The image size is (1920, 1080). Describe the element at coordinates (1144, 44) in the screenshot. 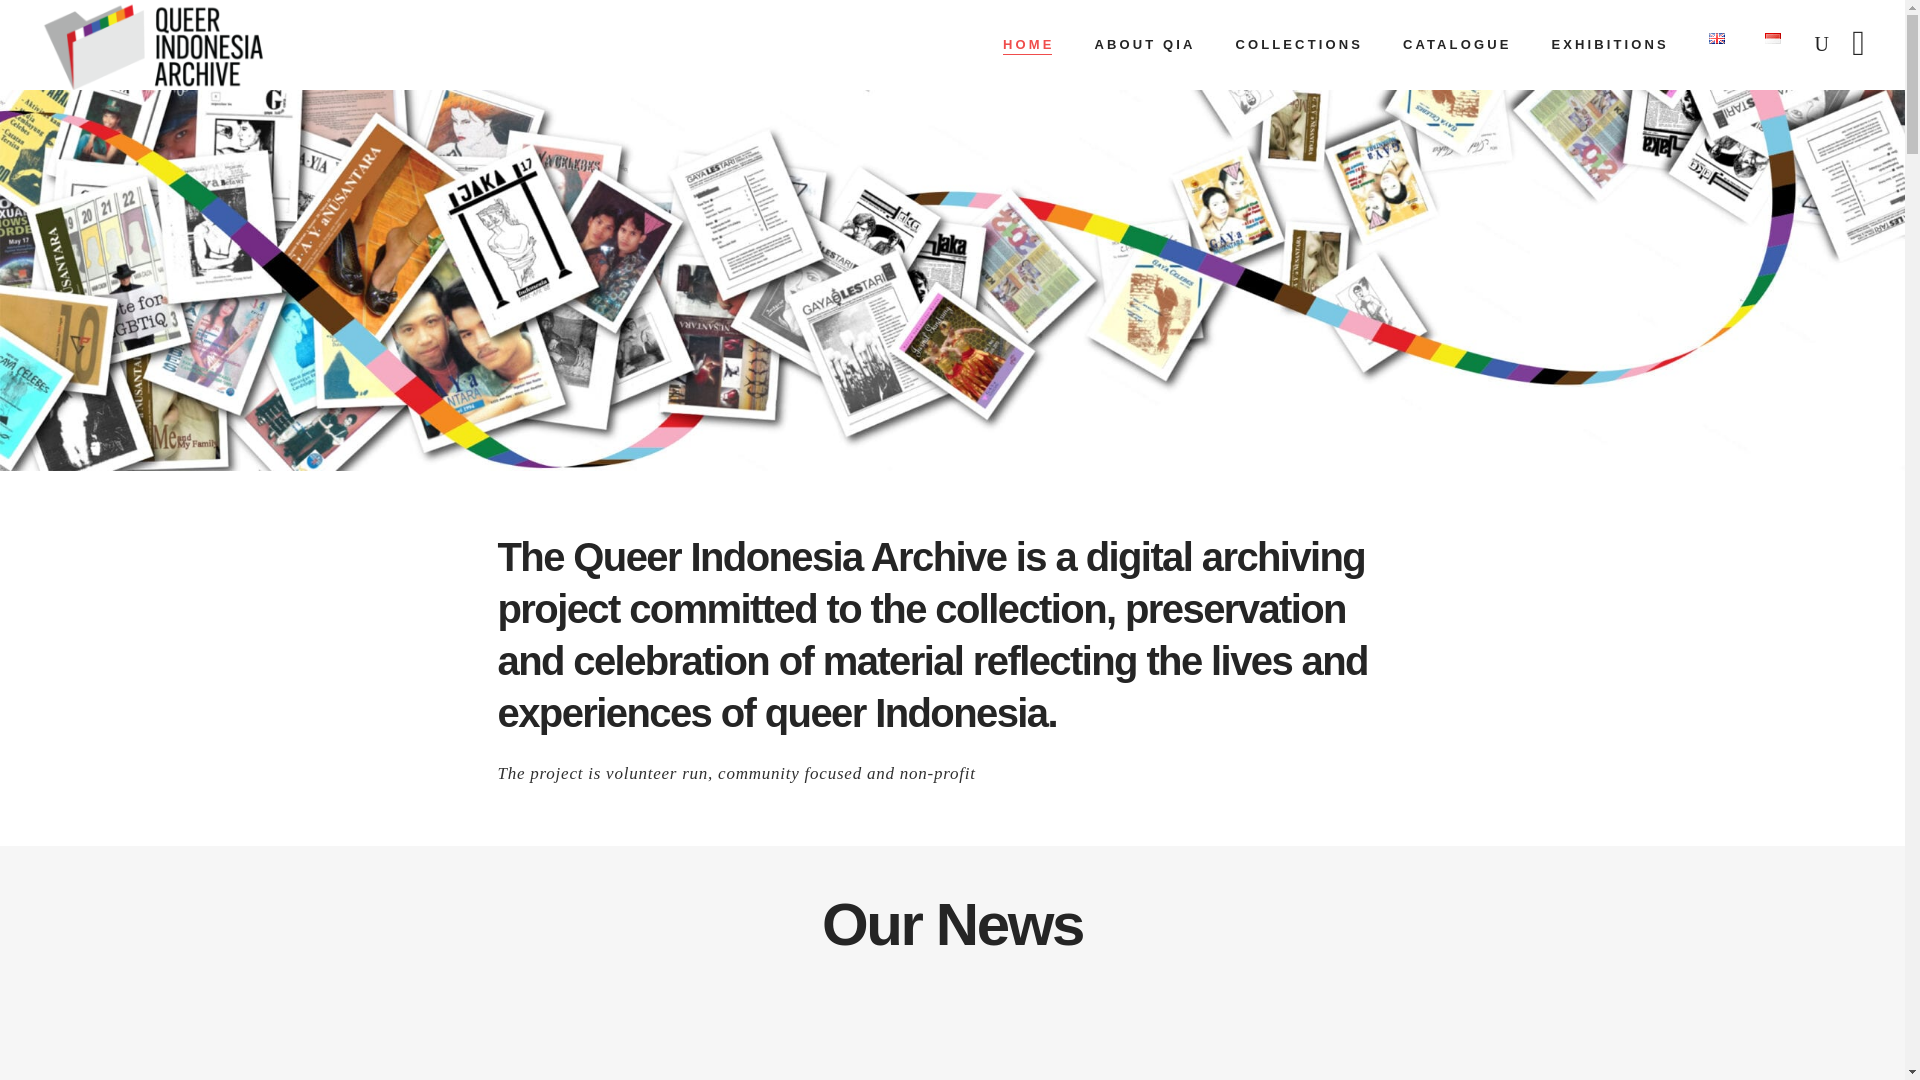

I see `ABOUT QIA` at that location.